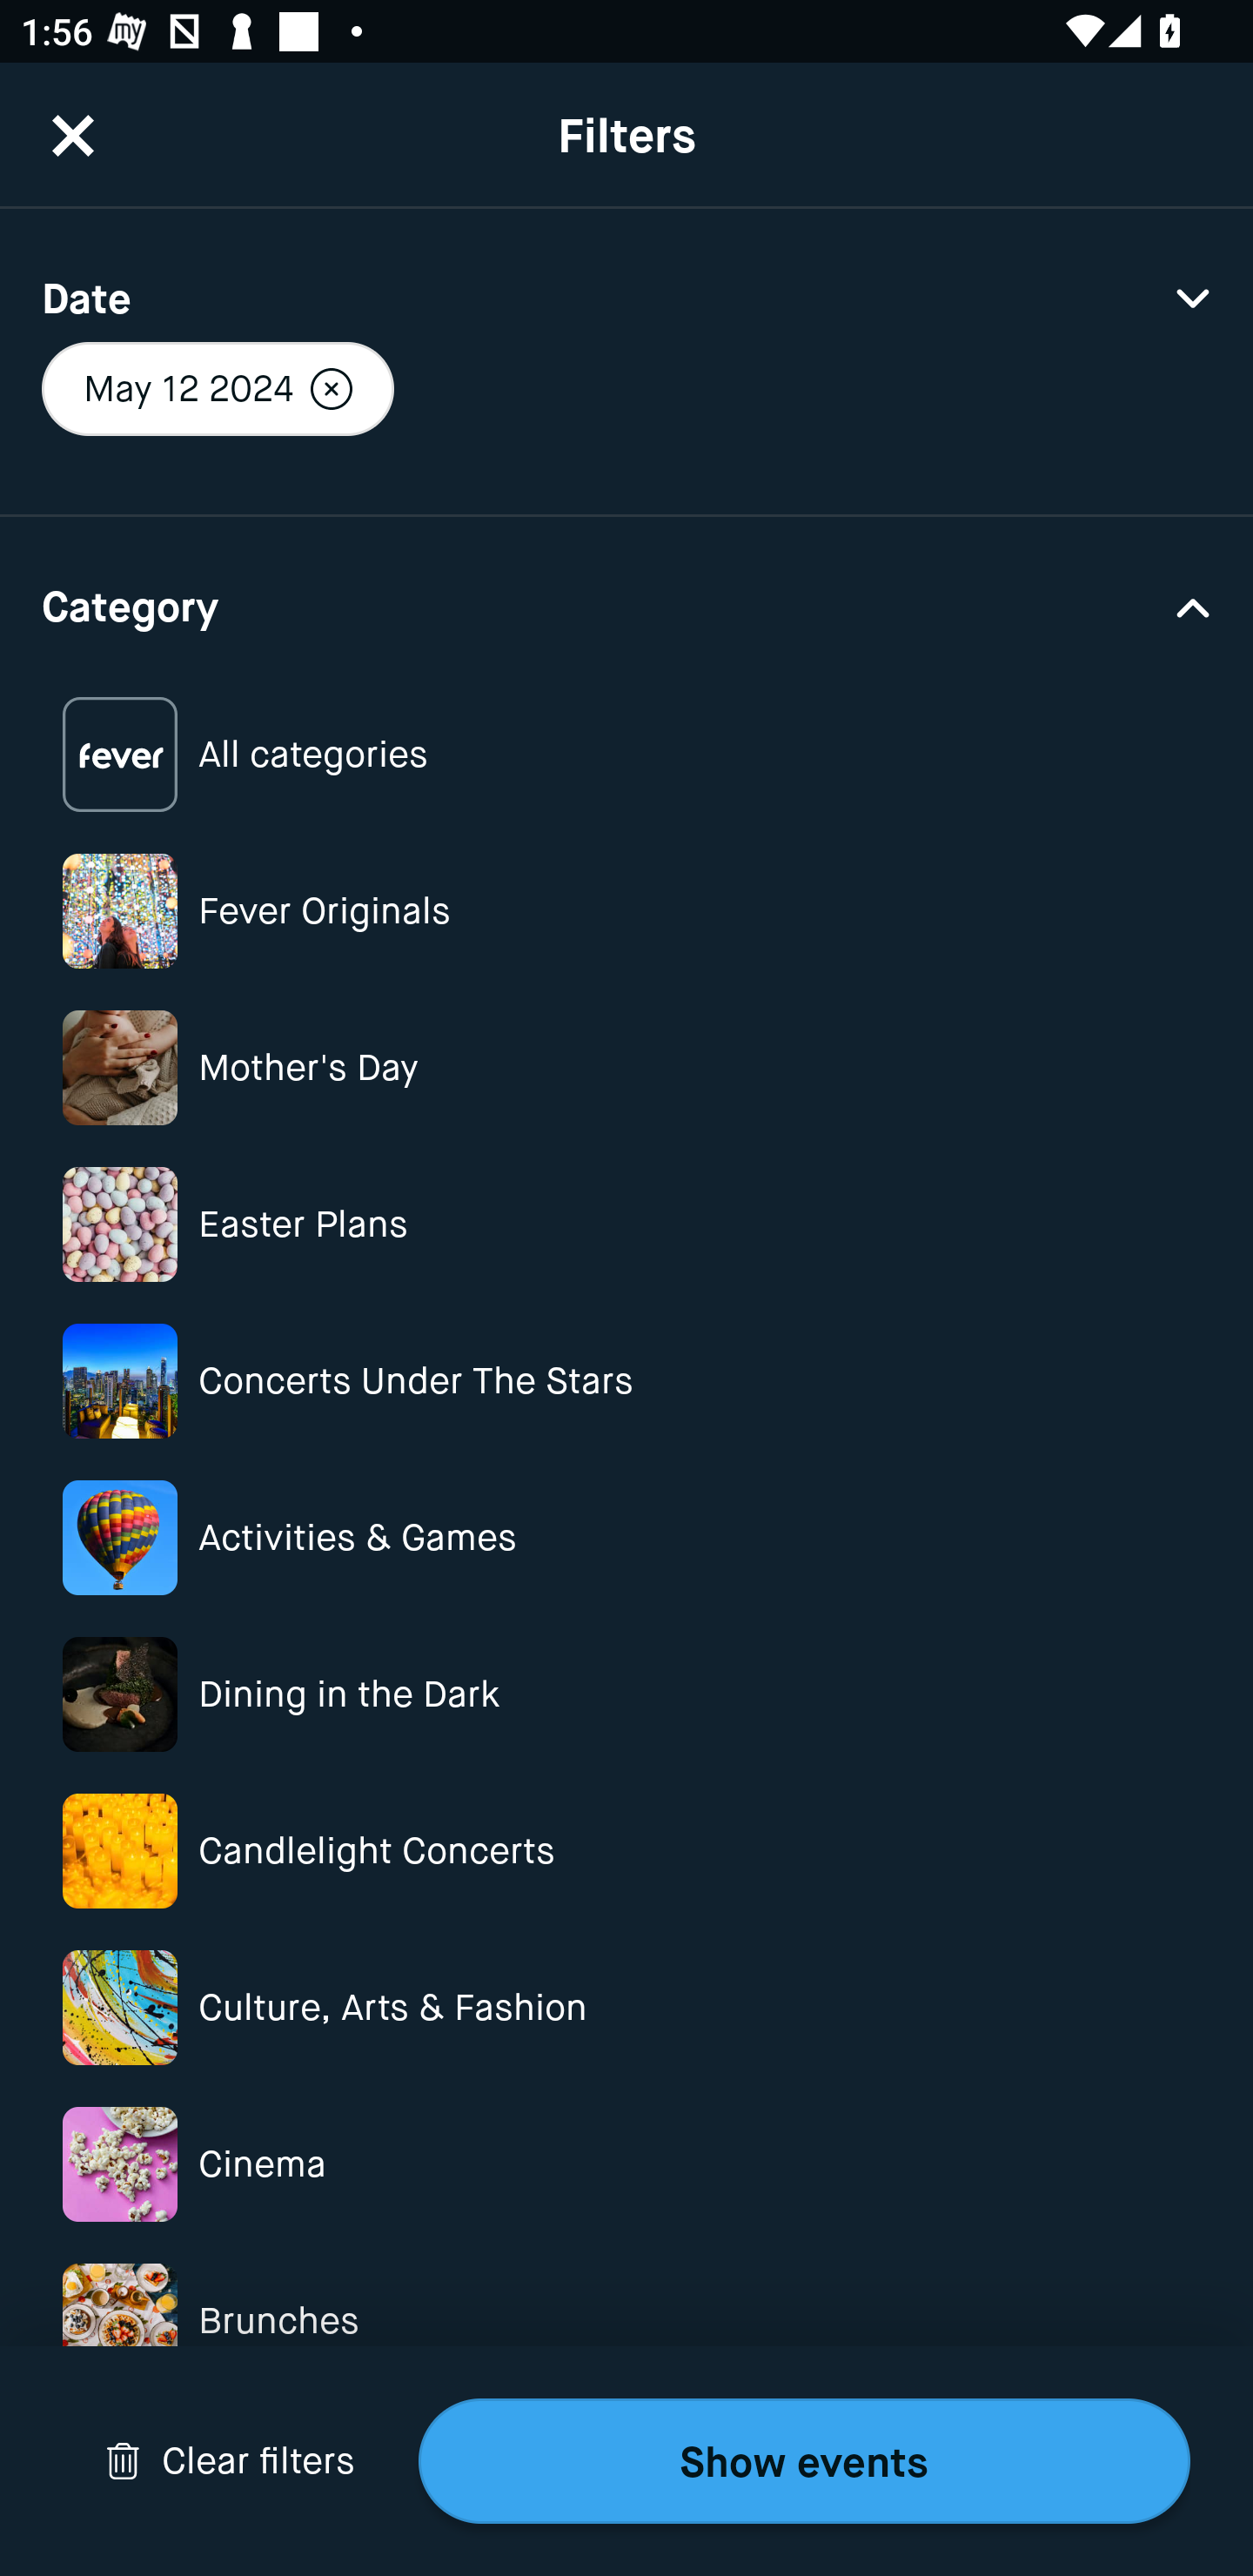 The width and height of the screenshot is (1253, 2576). I want to click on Show events, so click(804, 2461).